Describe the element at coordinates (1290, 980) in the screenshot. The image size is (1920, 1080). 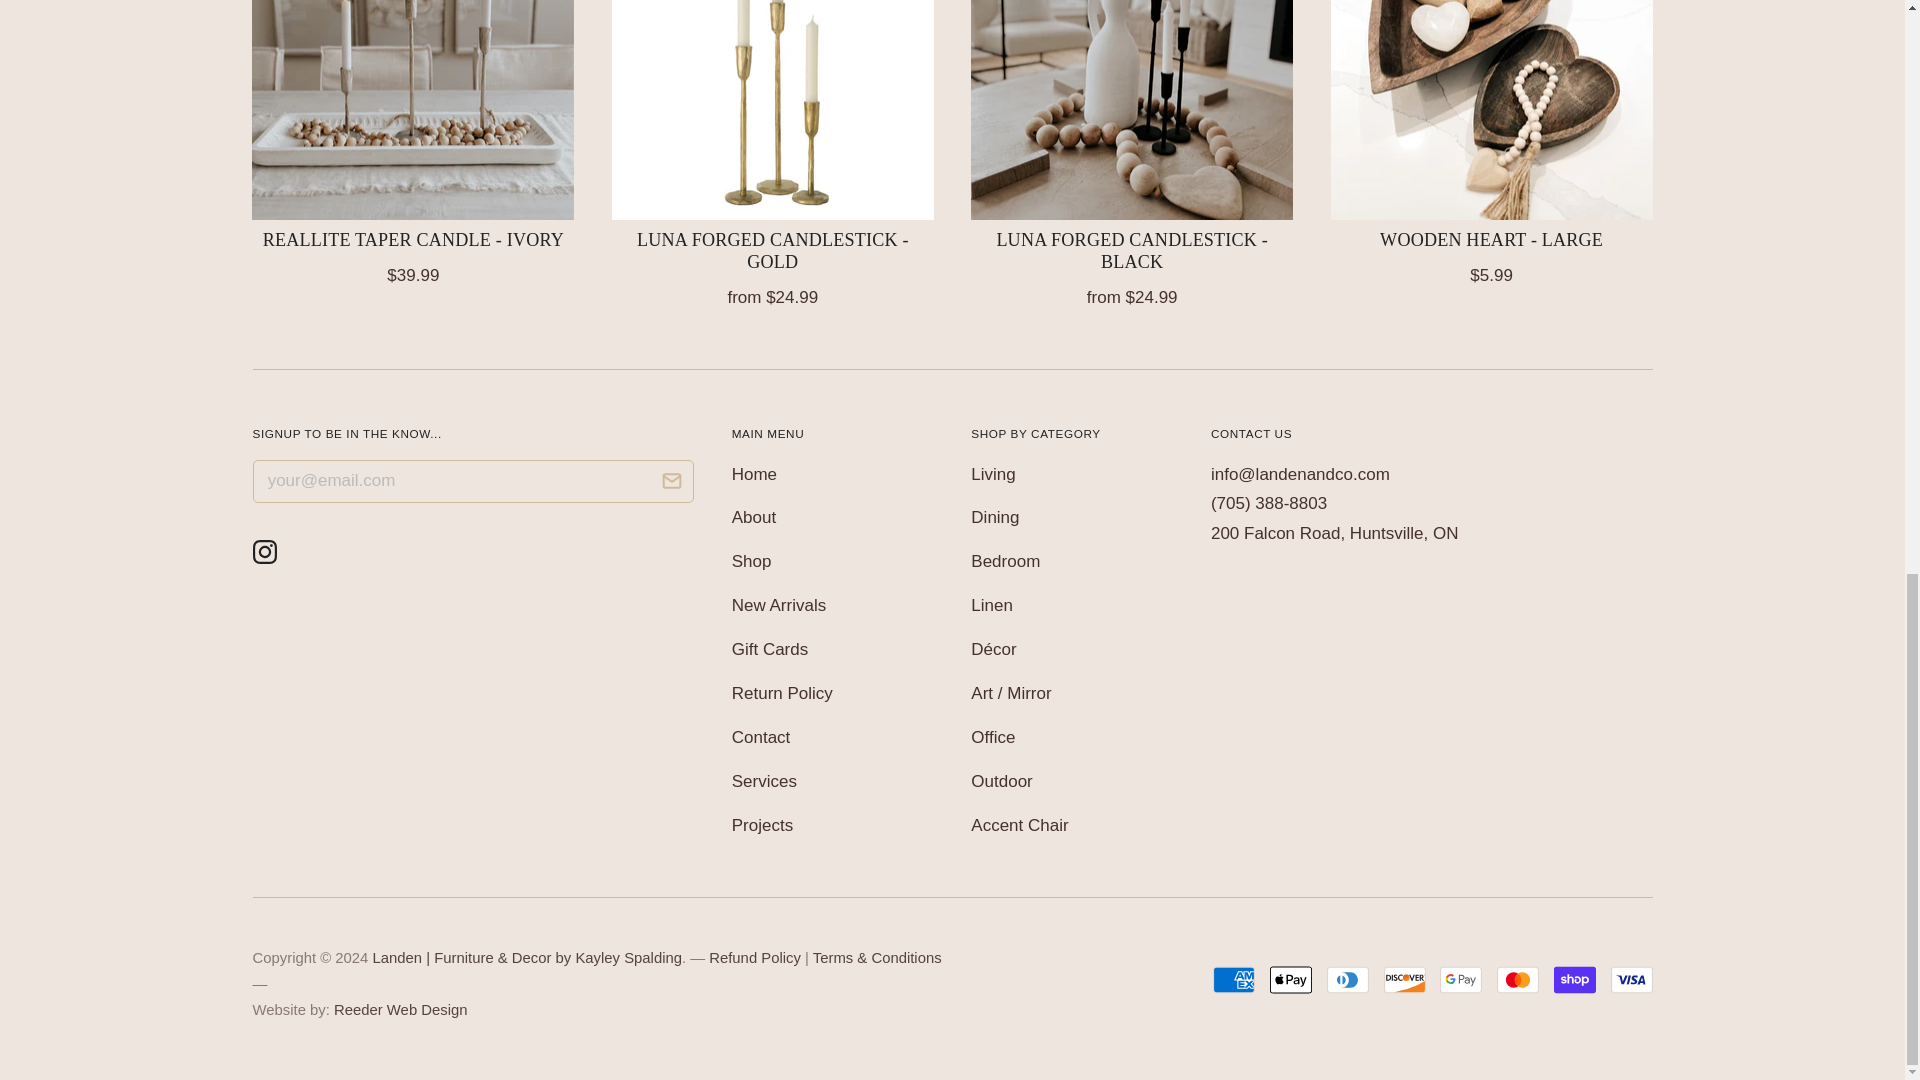
I see `Apple Pay` at that location.